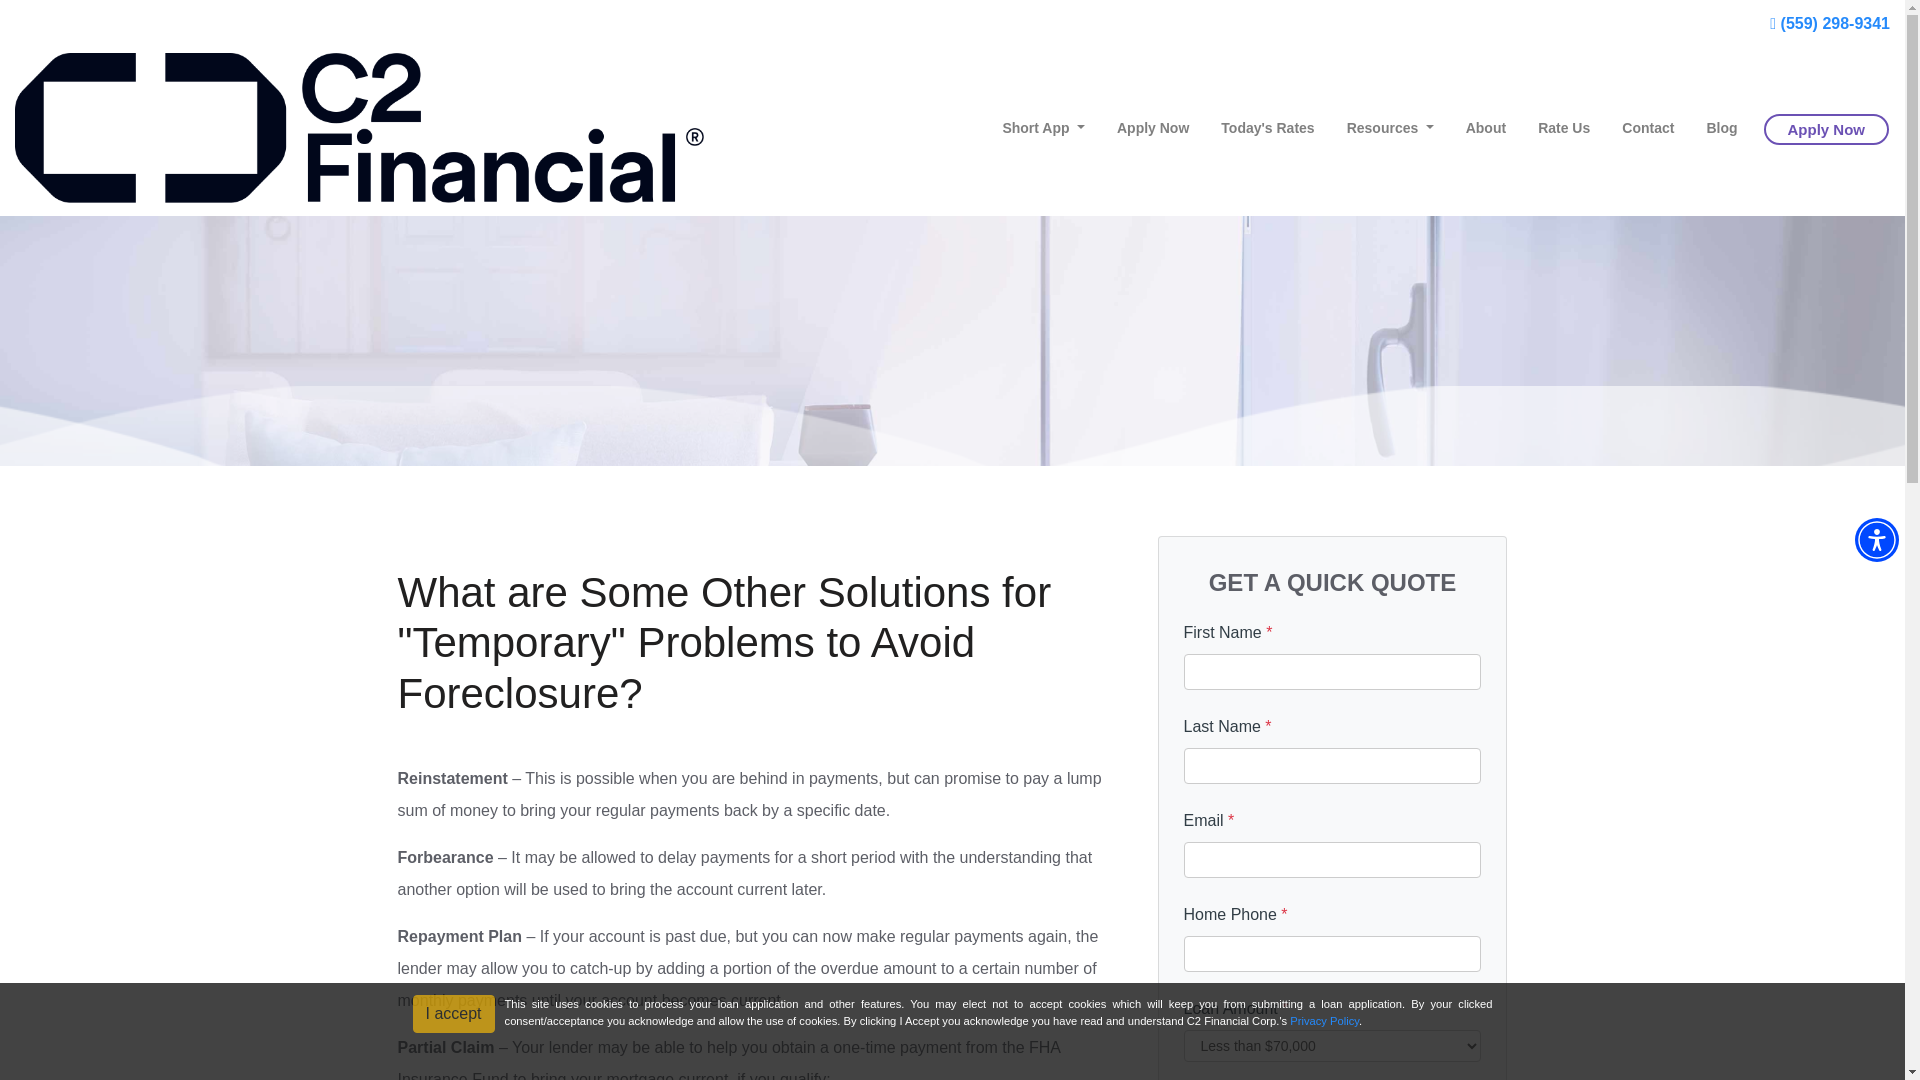 The width and height of the screenshot is (1920, 1080). Describe the element at coordinates (1647, 128) in the screenshot. I see `Contact` at that location.